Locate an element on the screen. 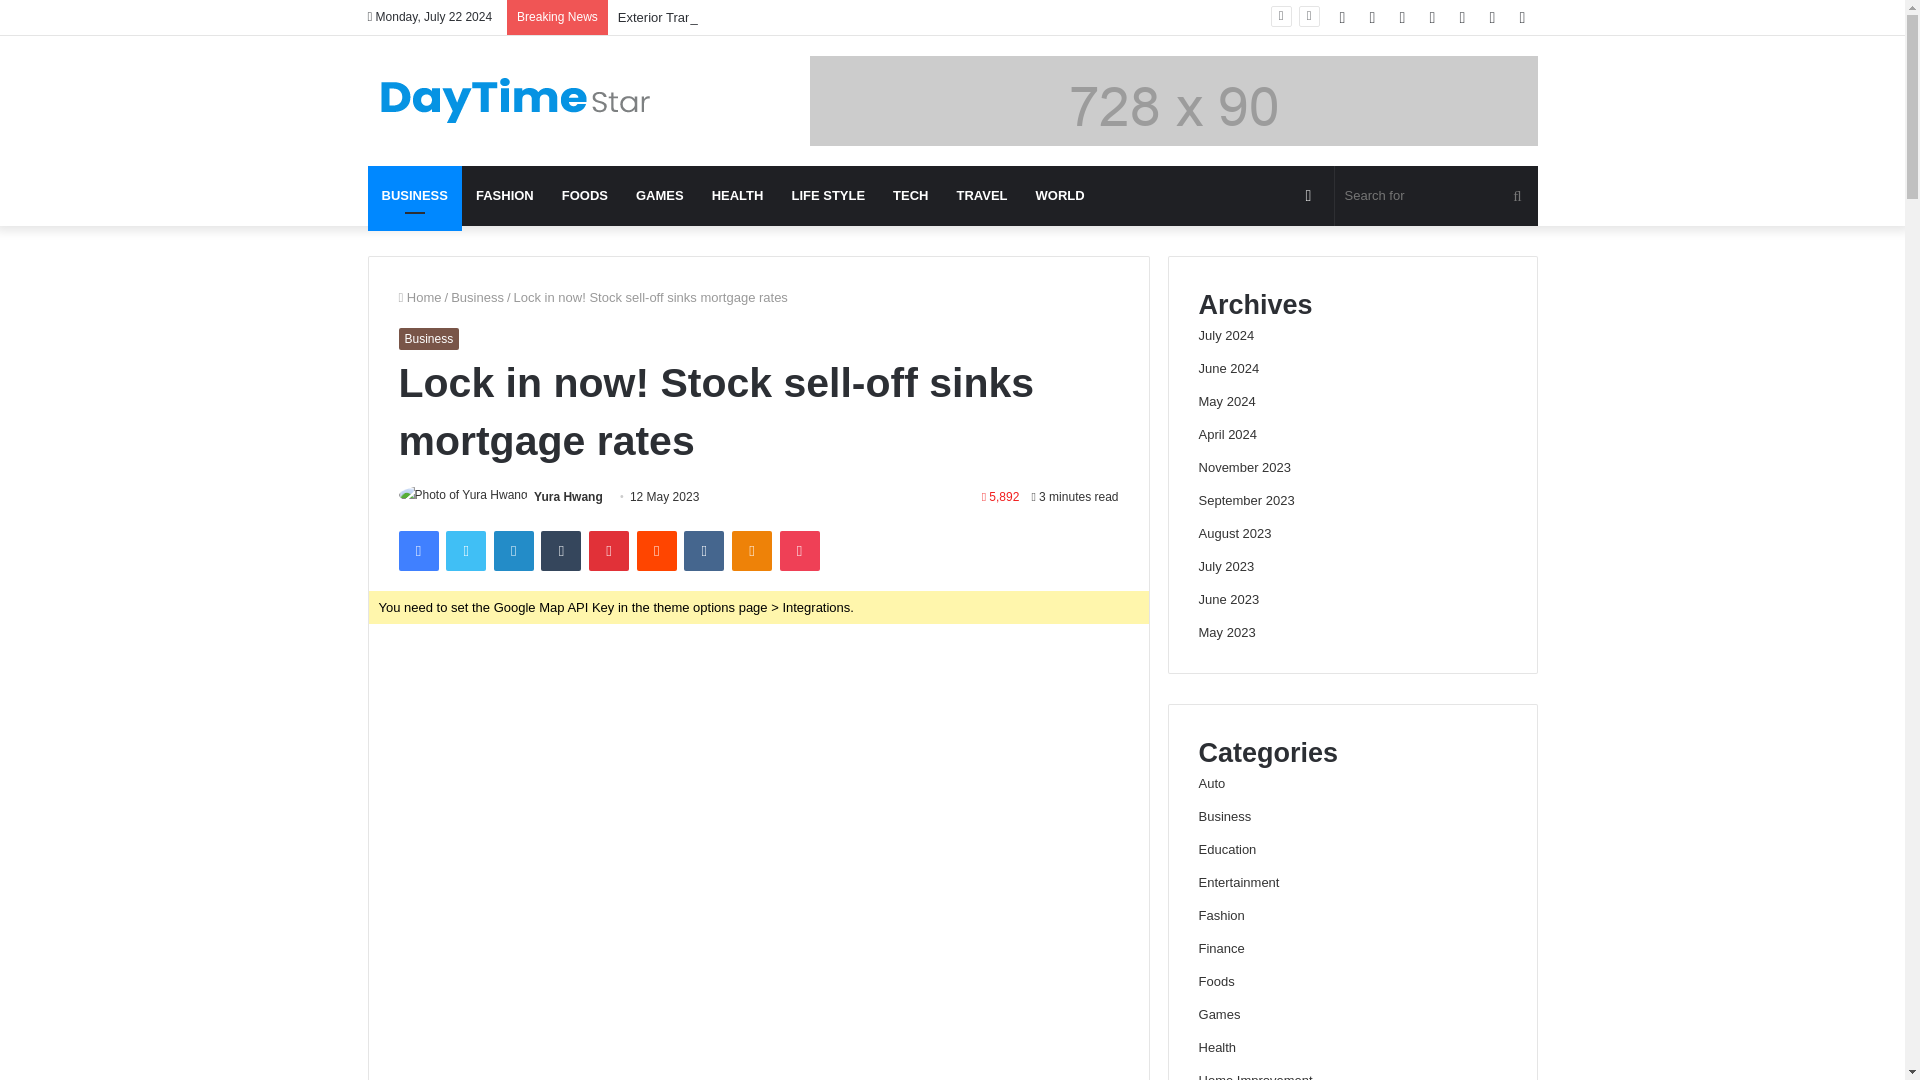 This screenshot has width=1920, height=1080. Pocket is located at coordinates (799, 551).